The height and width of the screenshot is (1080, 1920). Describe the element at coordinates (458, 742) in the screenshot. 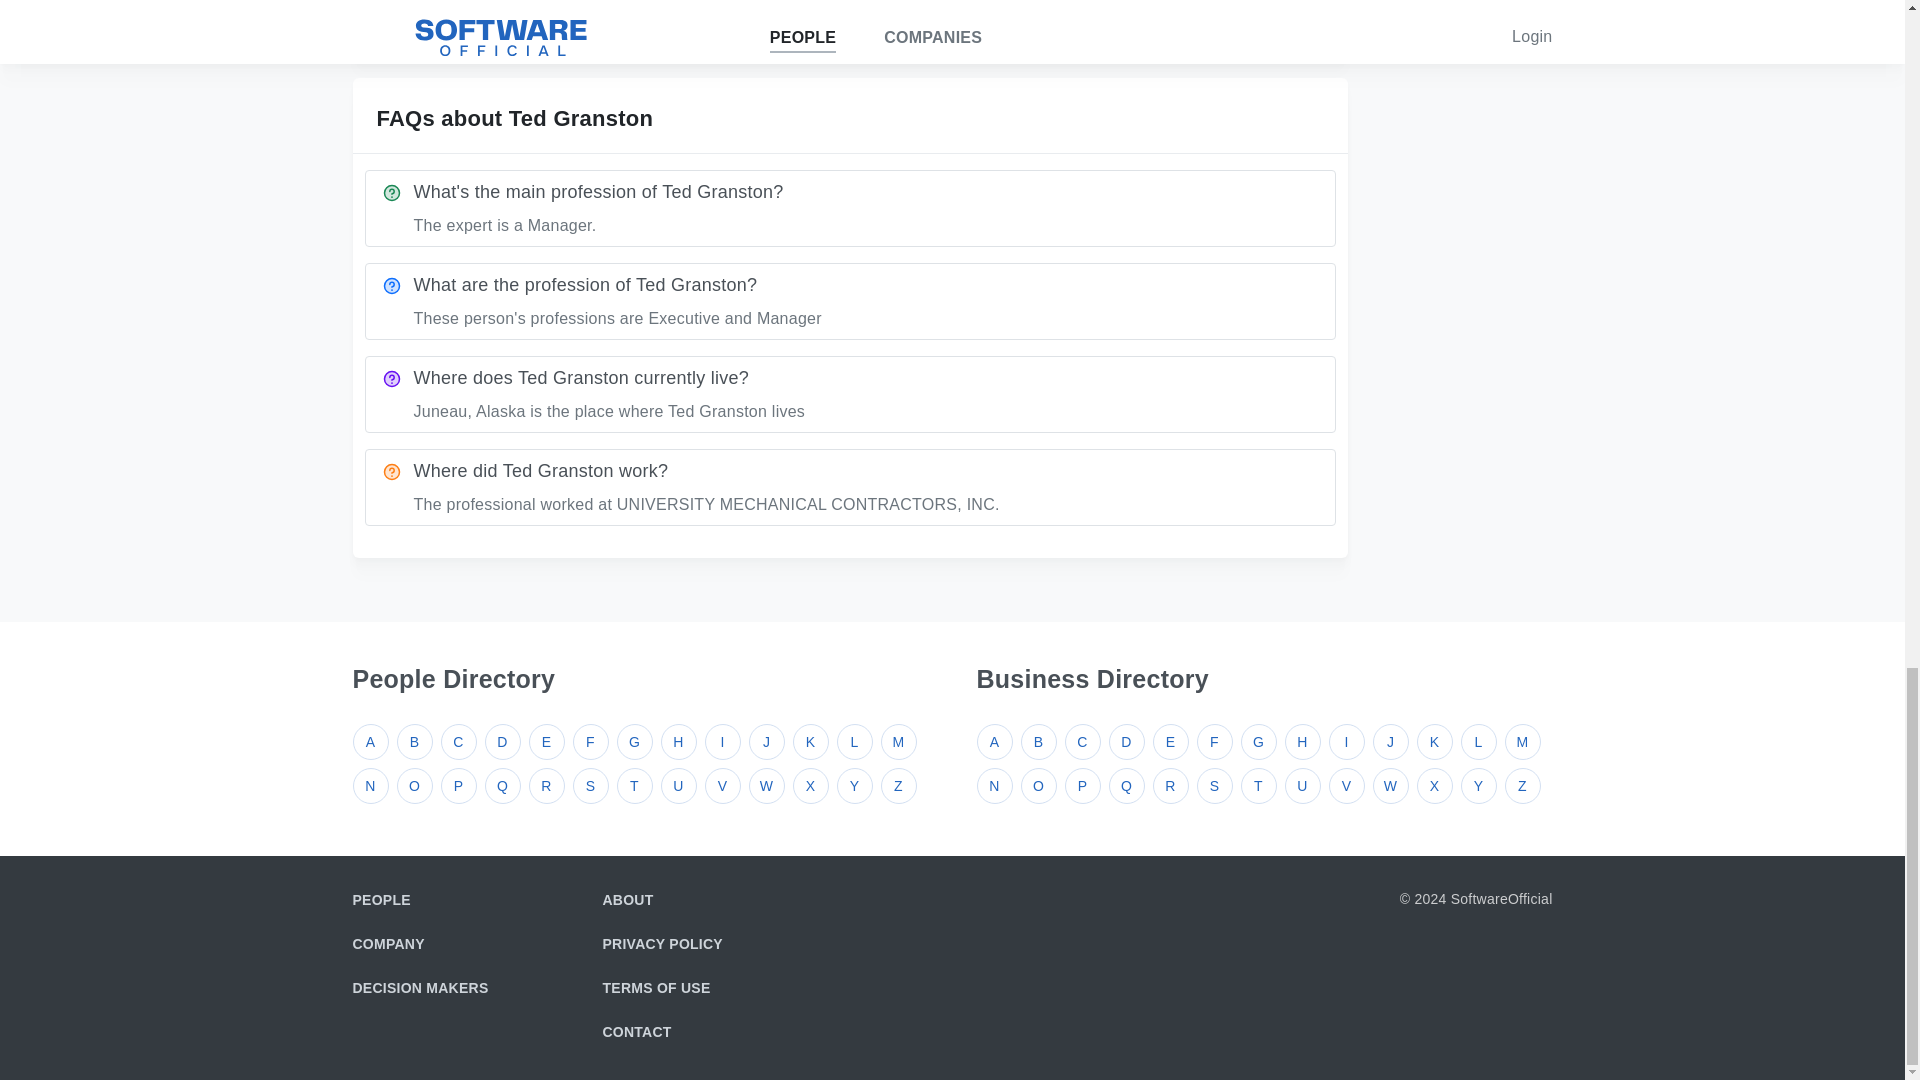

I see `C` at that location.